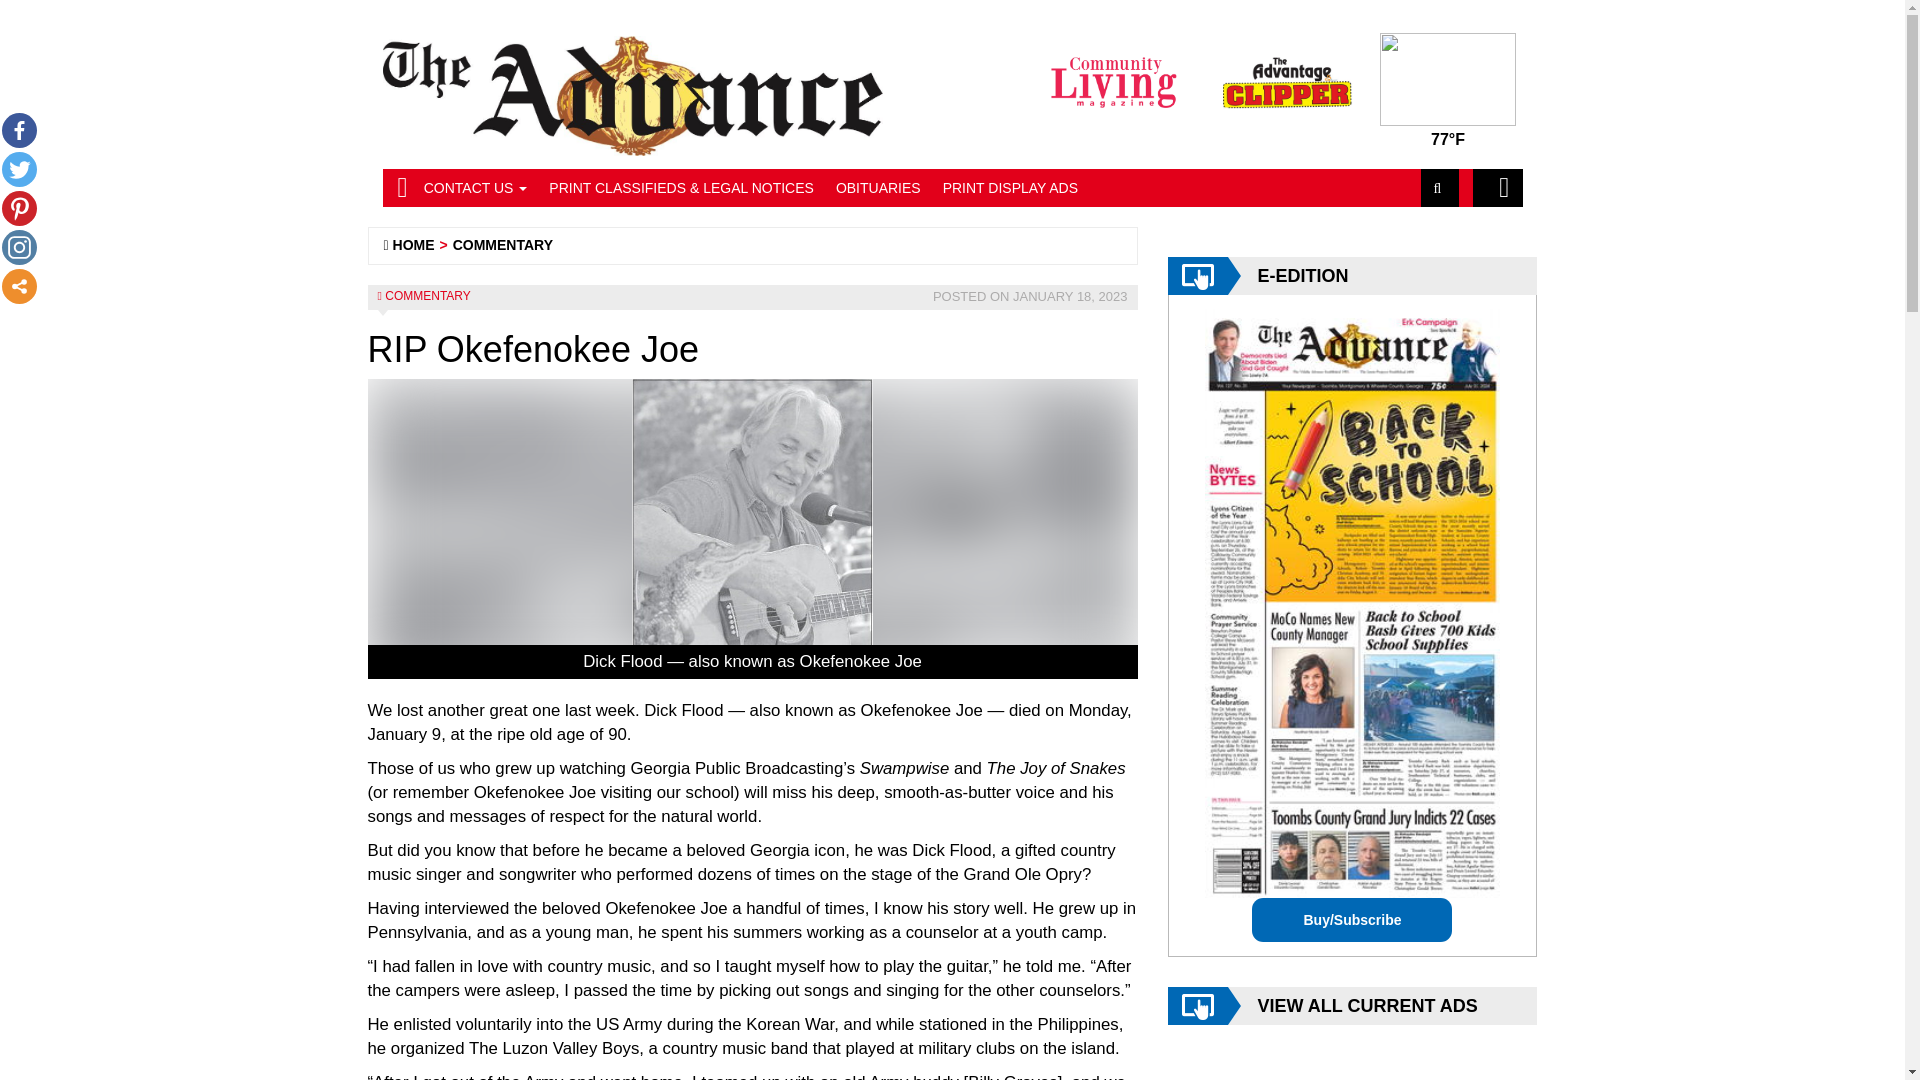  Describe the element at coordinates (1010, 188) in the screenshot. I see `Print Display Ads` at that location.